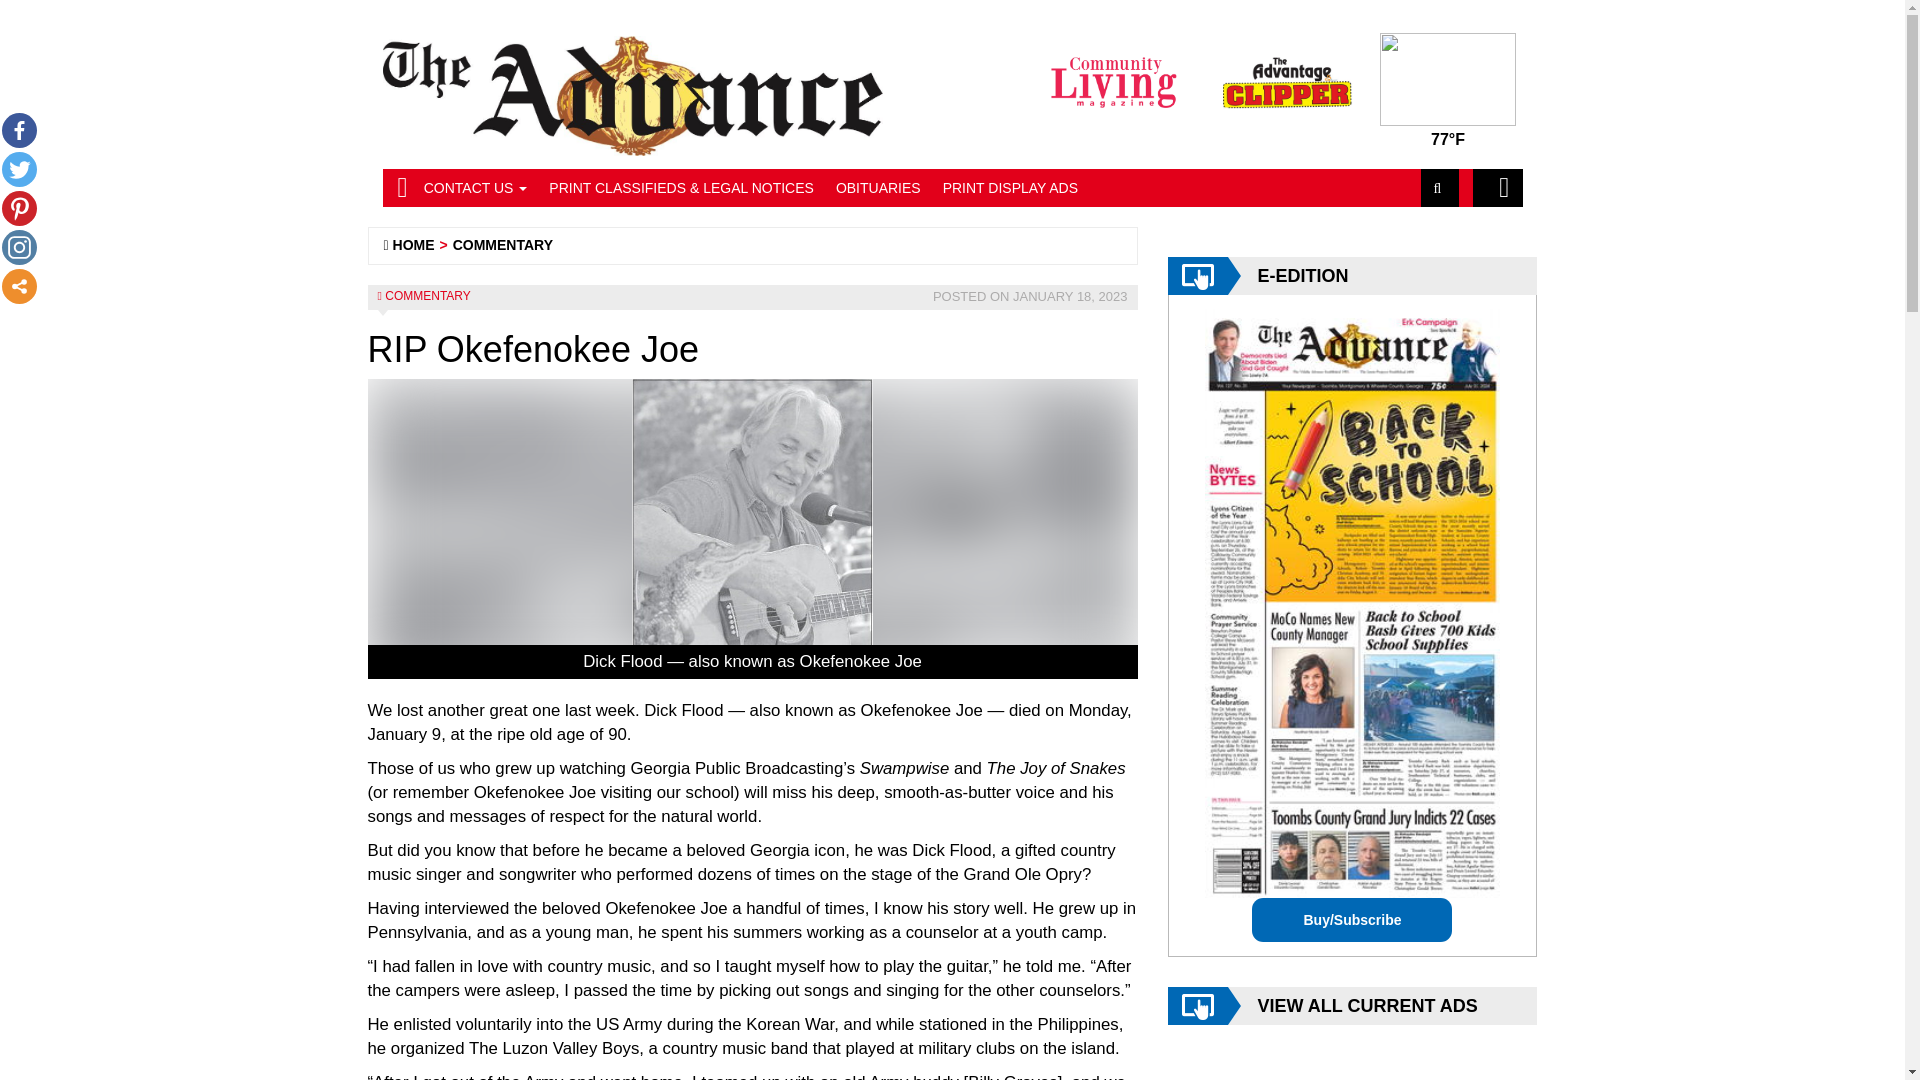  Describe the element at coordinates (1010, 188) in the screenshot. I see `Print Display Ads` at that location.